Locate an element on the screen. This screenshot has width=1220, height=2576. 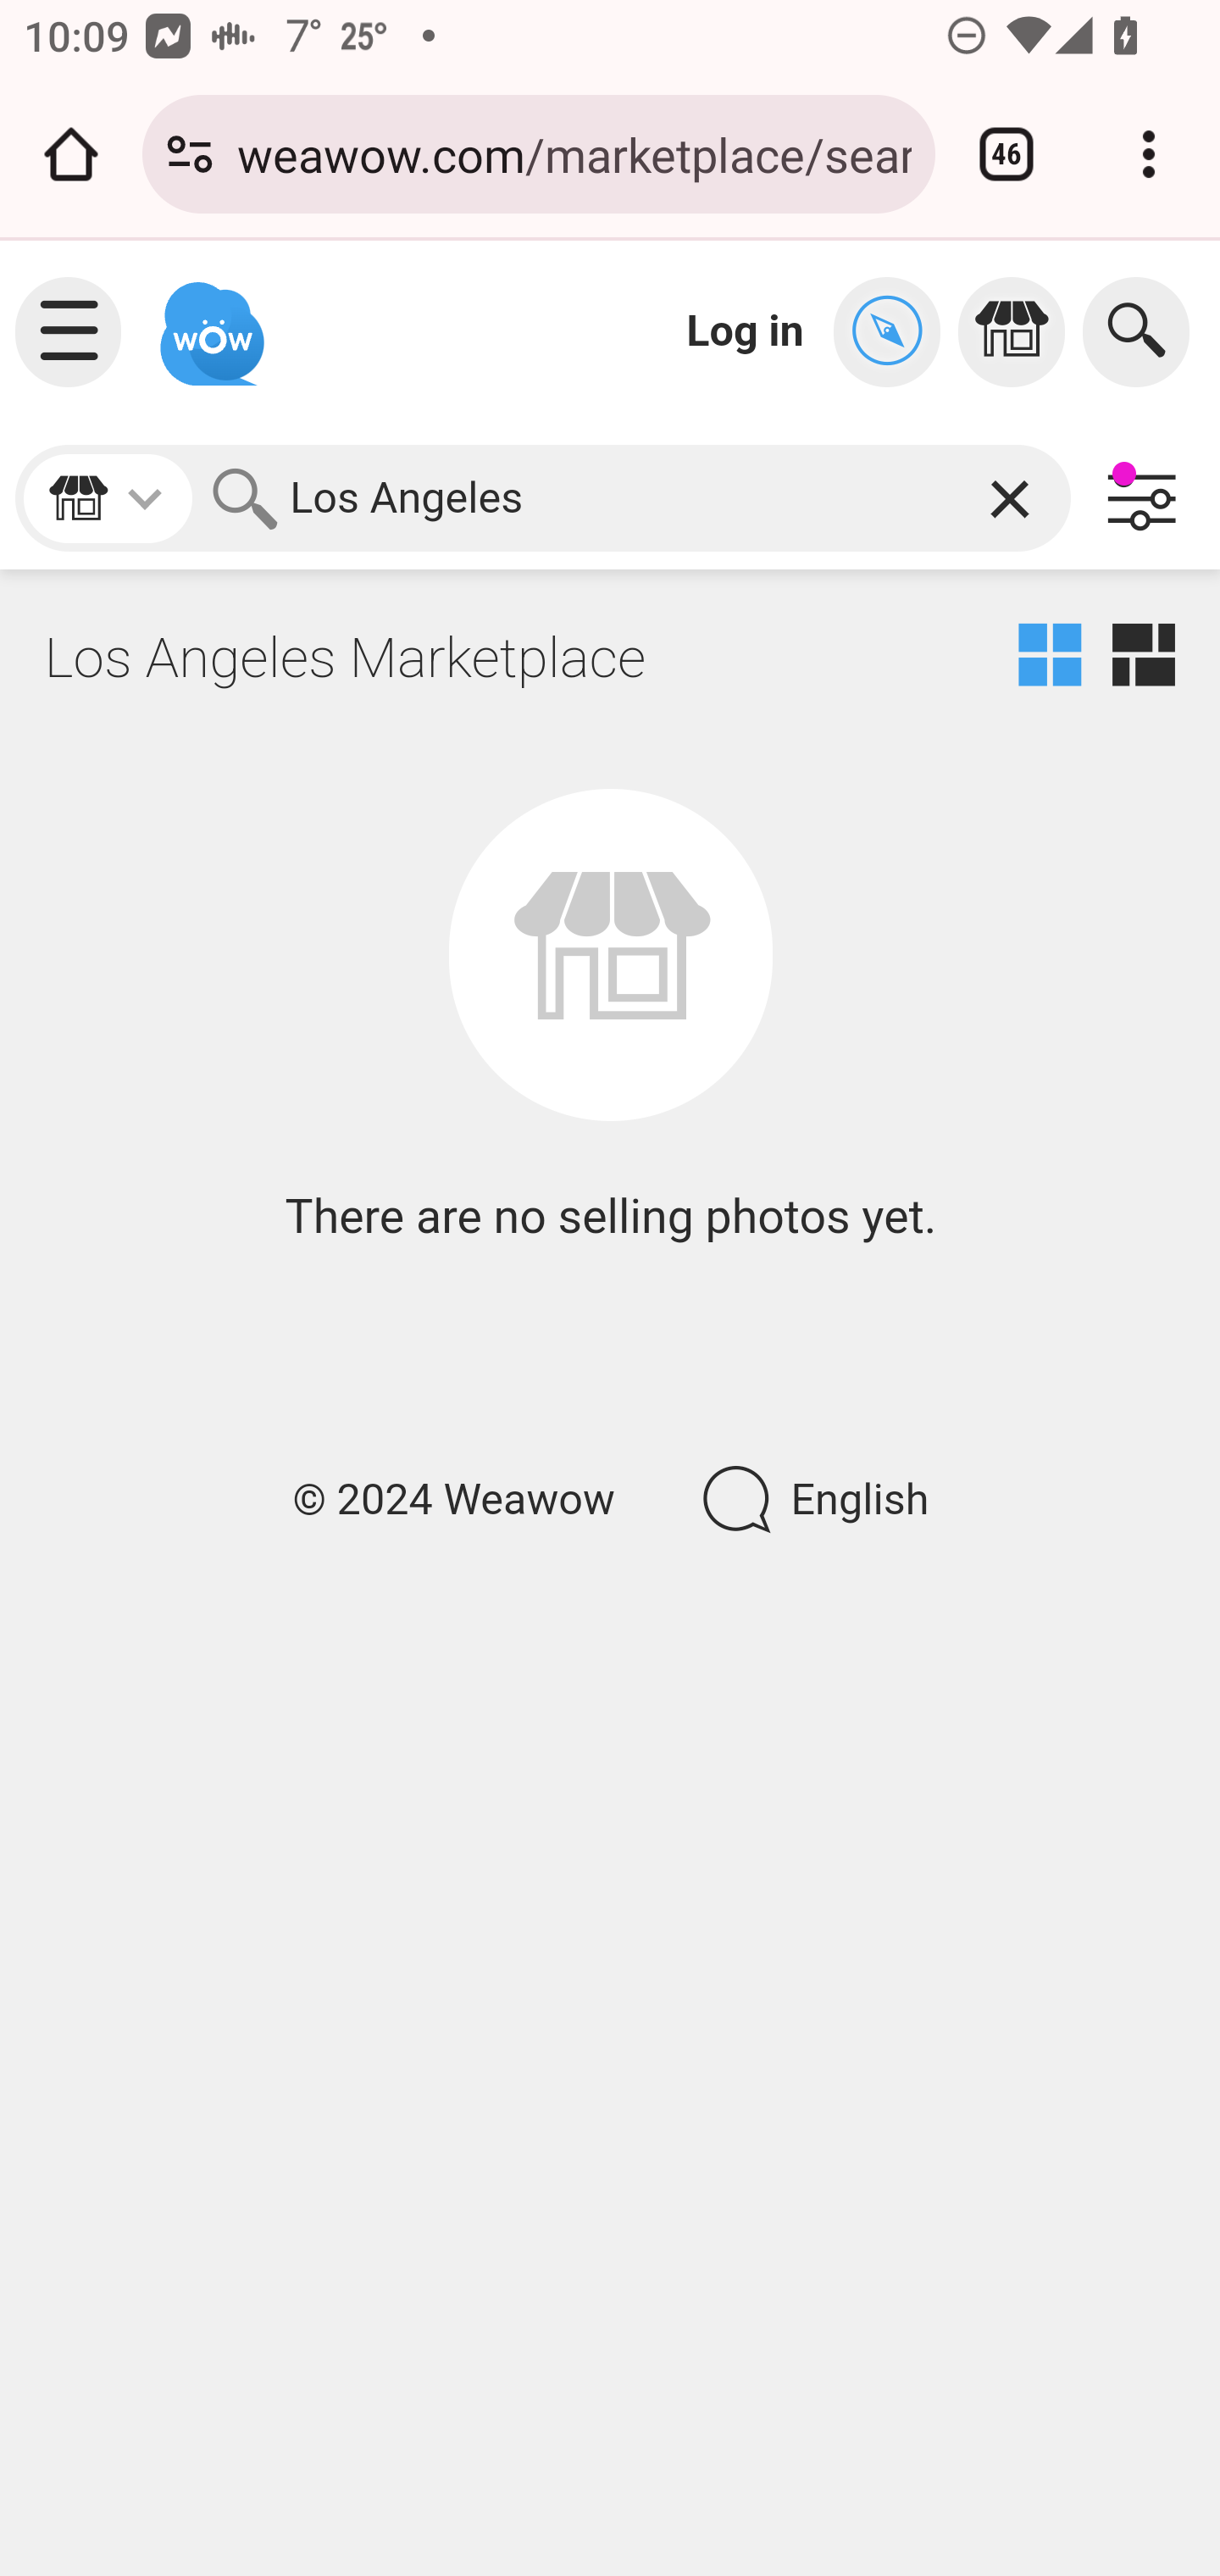
Weawow is located at coordinates (208, 319).